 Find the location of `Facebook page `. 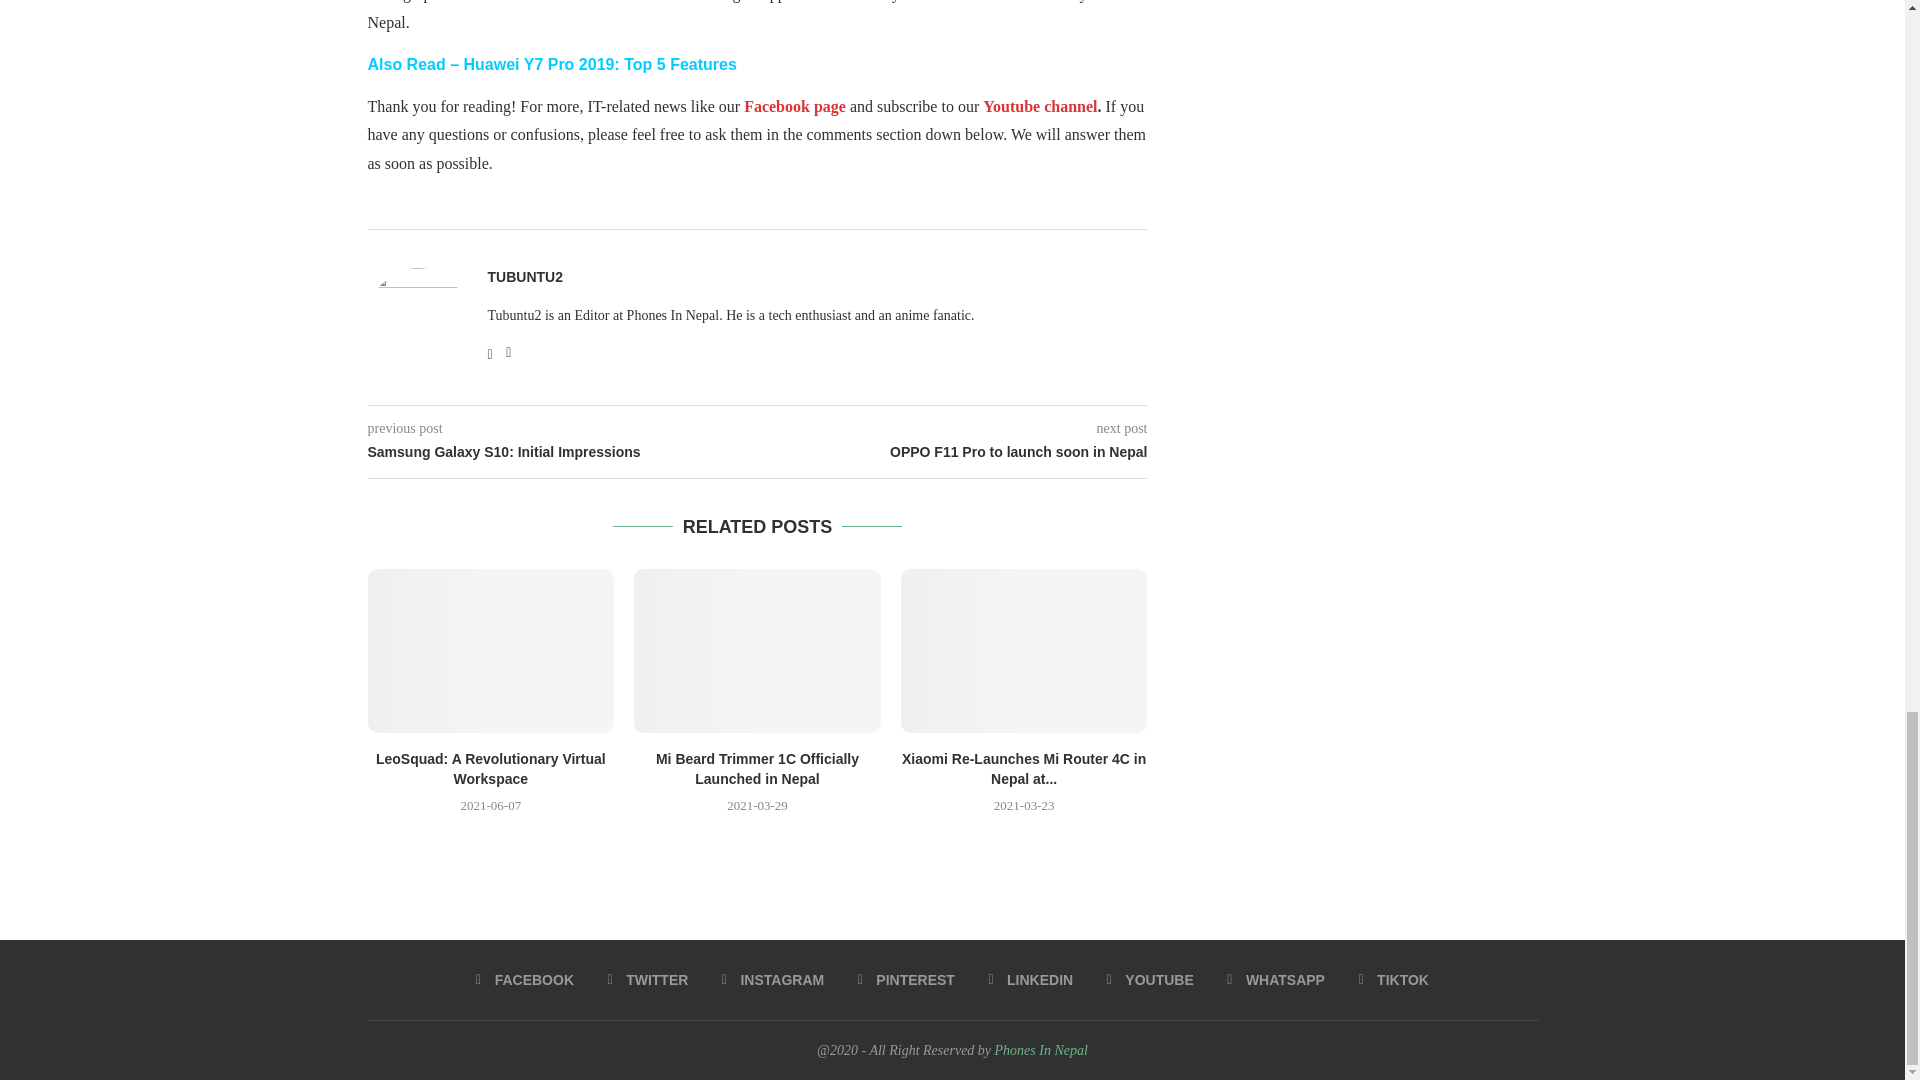

Facebook page  is located at coordinates (797, 106).